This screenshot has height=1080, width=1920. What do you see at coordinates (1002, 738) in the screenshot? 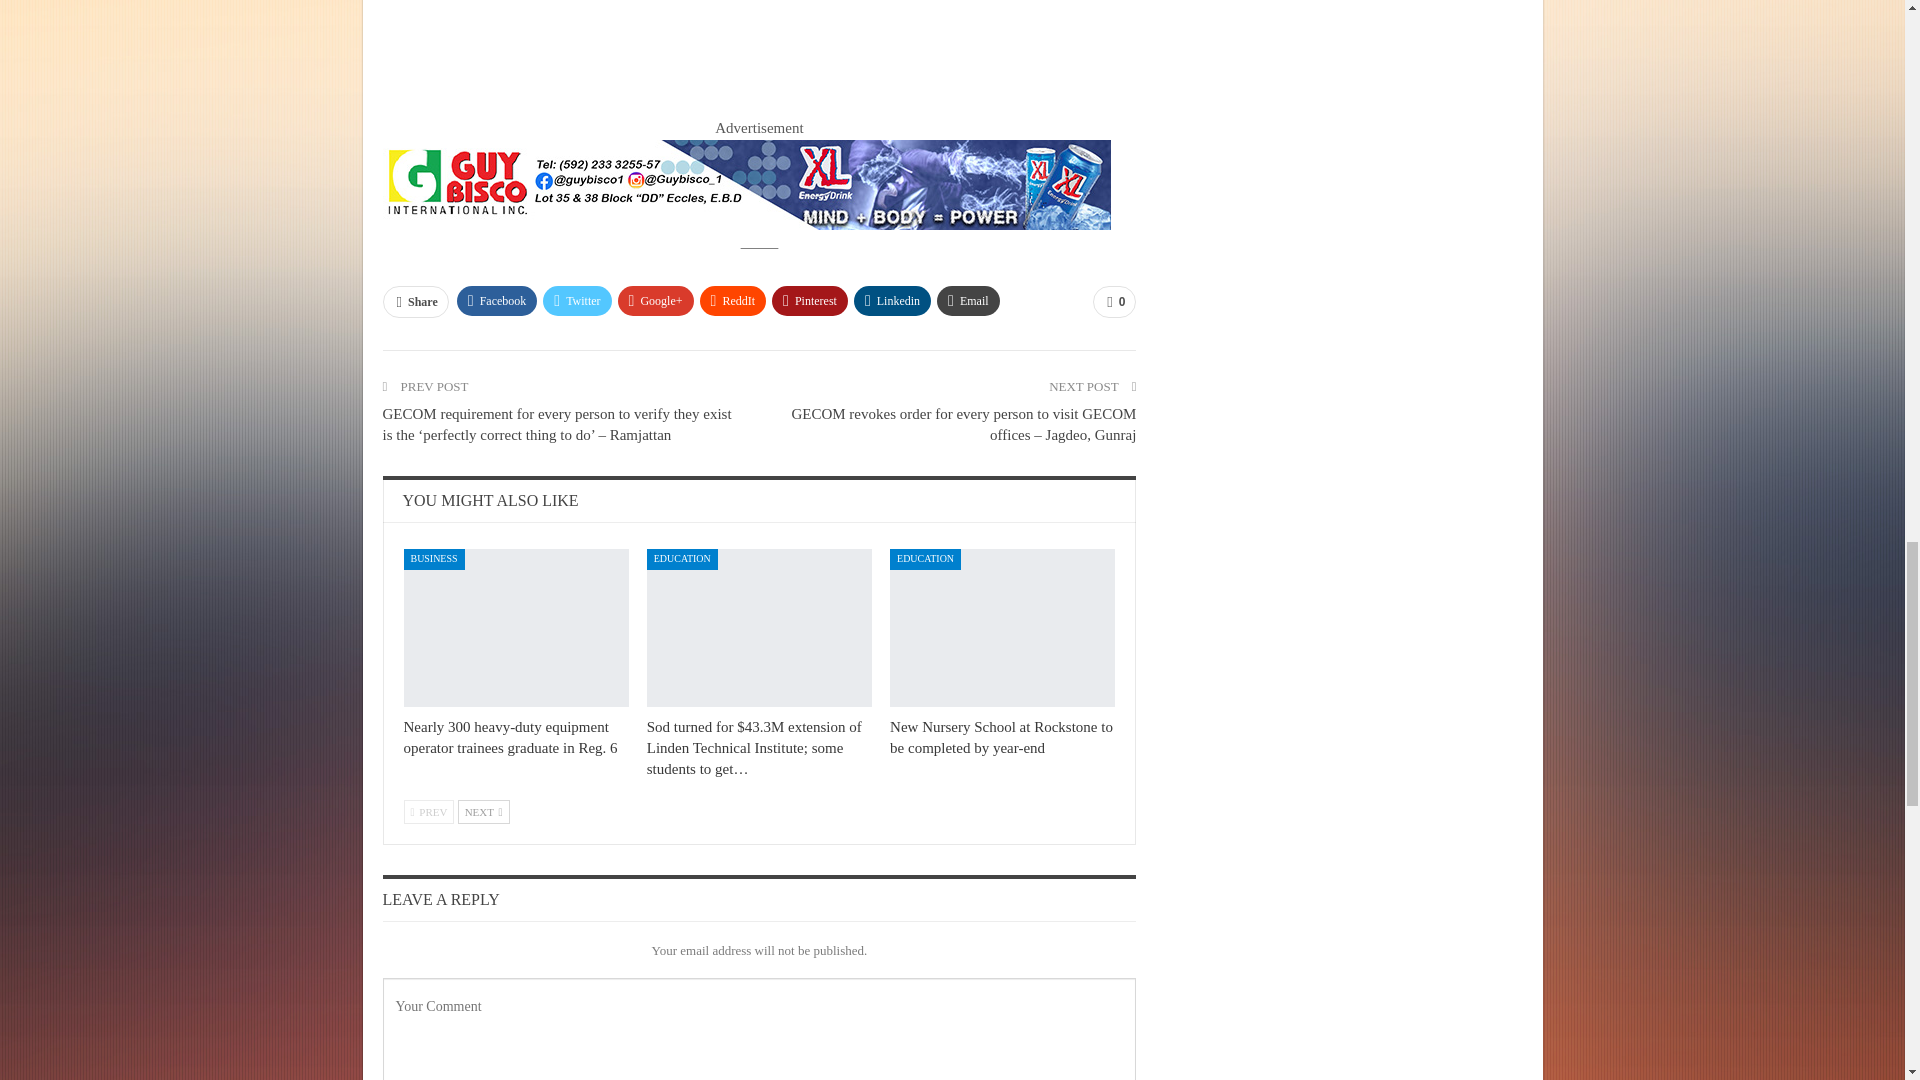
I see `New Nursery School at Rockstone to be completed by year-end` at bounding box center [1002, 738].